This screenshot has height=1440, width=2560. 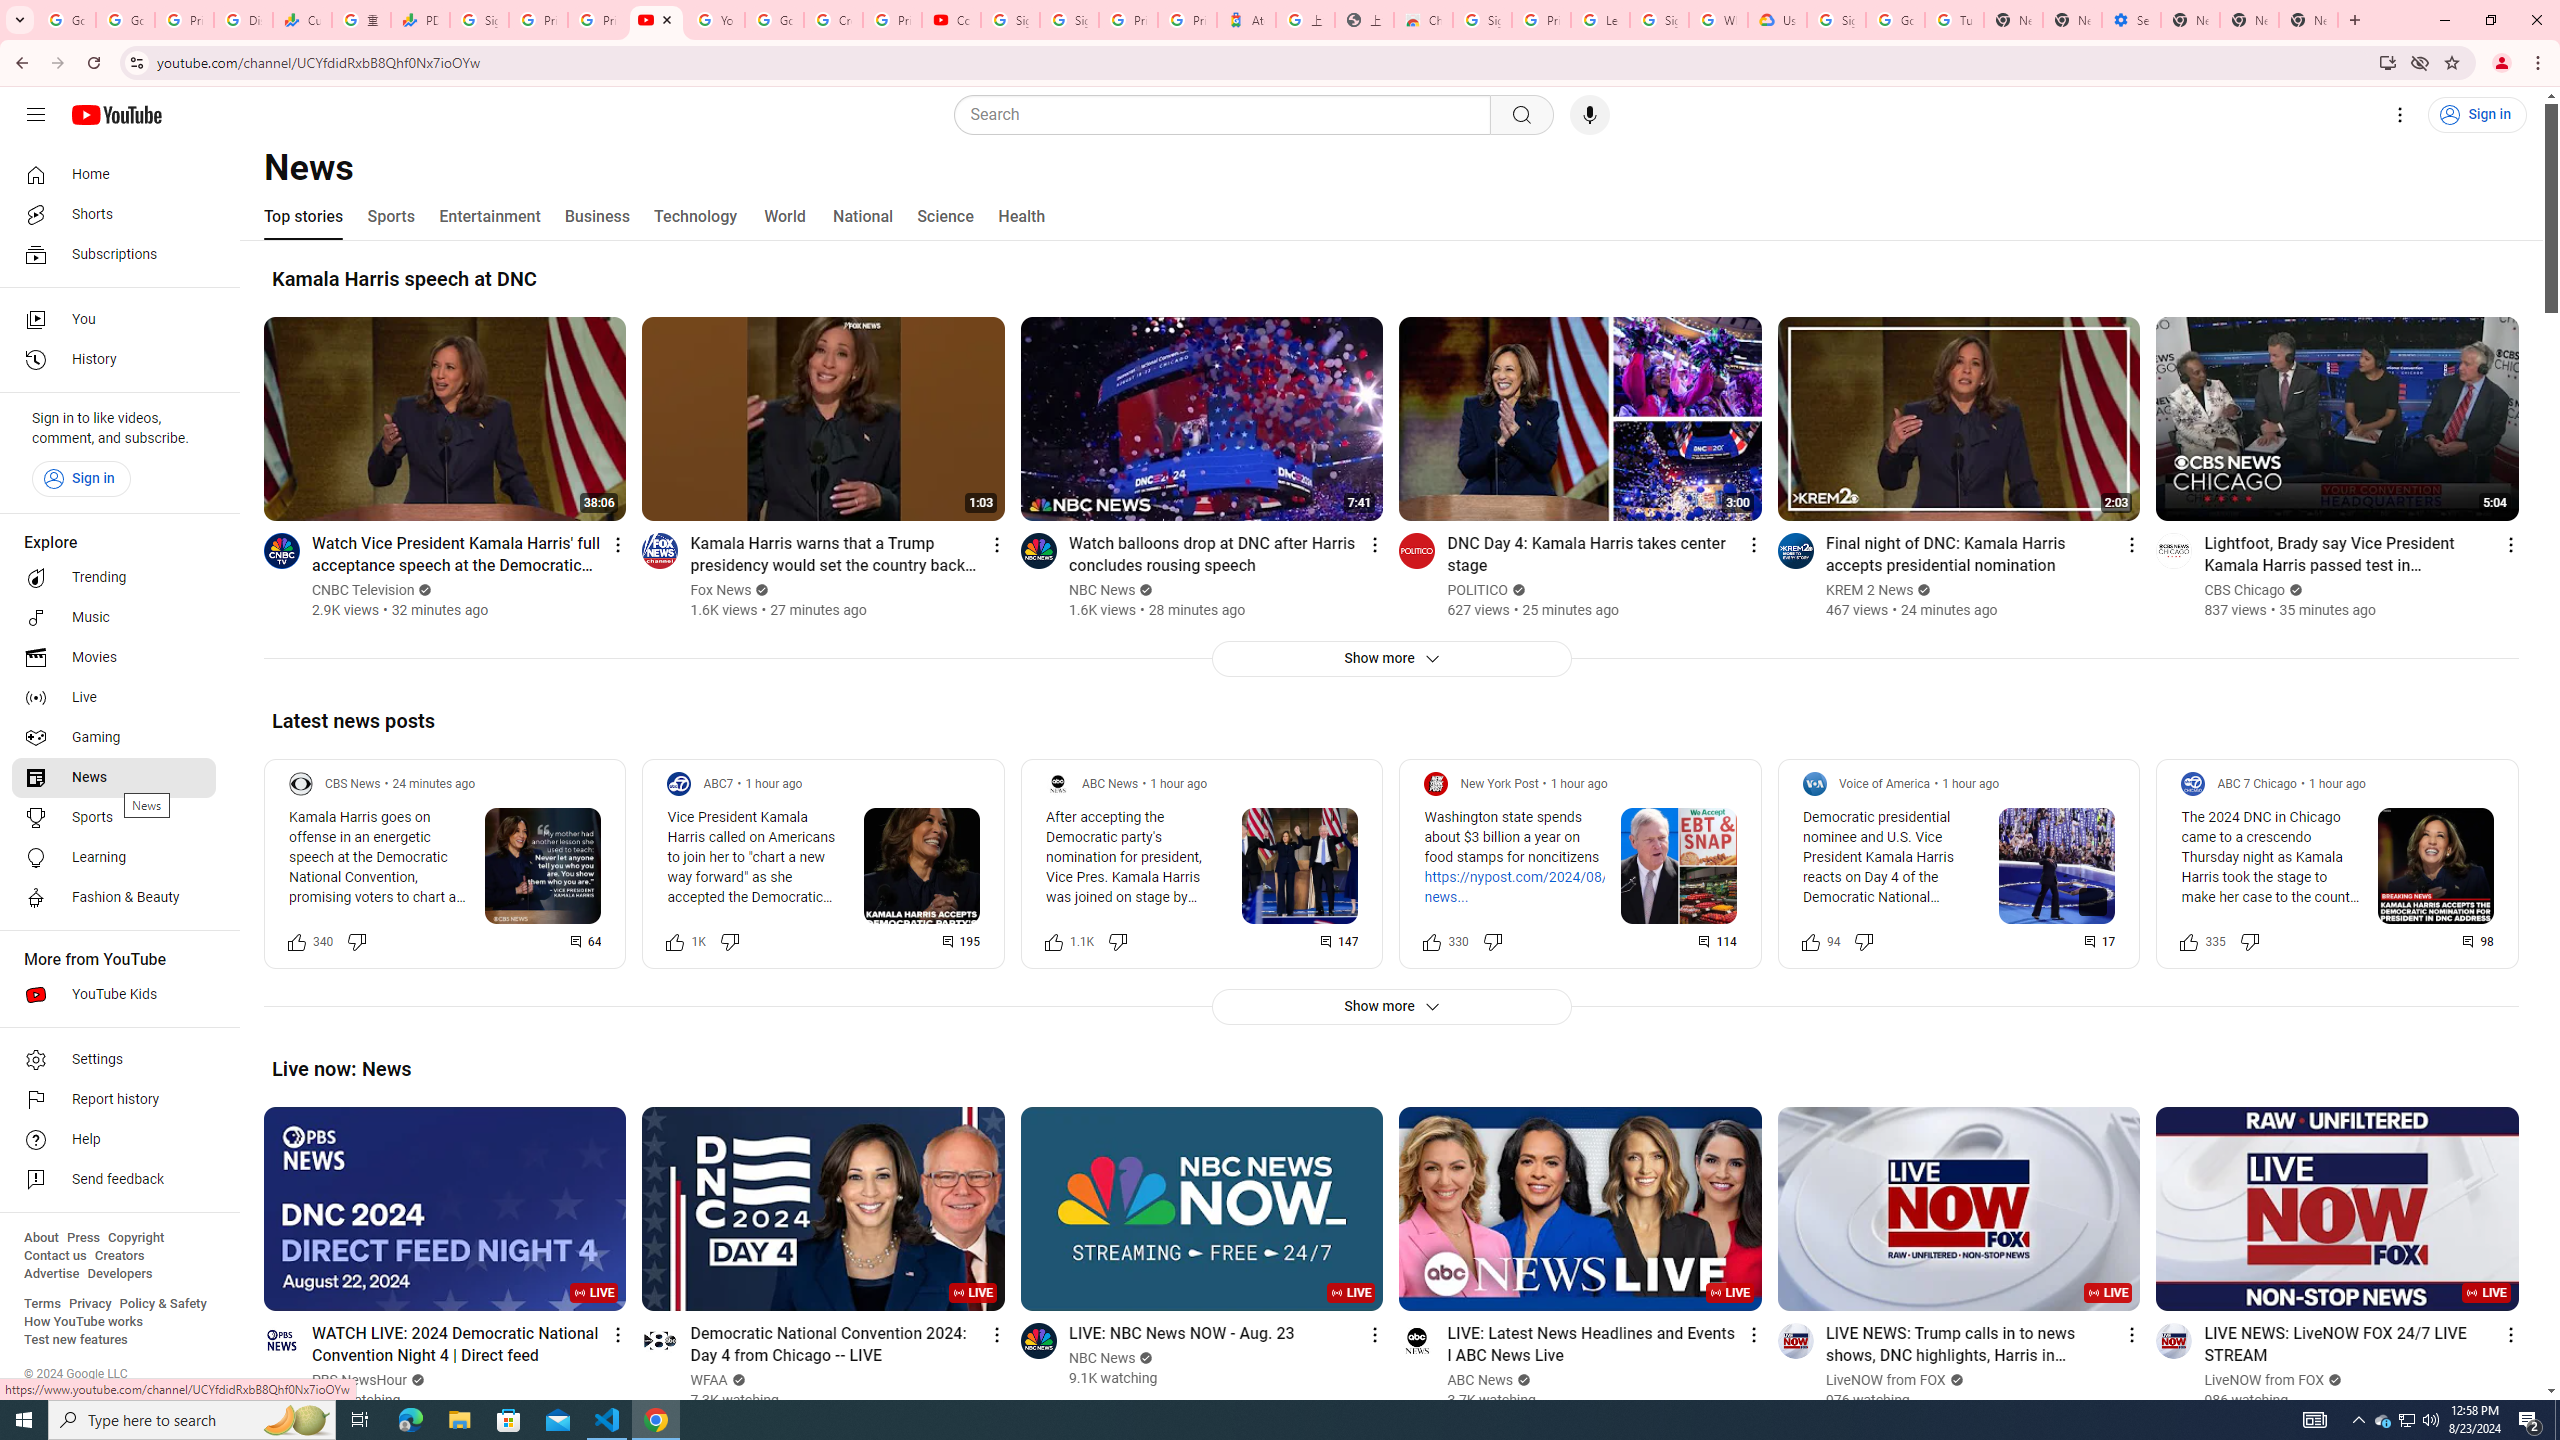 What do you see at coordinates (114, 658) in the screenshot?
I see `Movies` at bounding box center [114, 658].